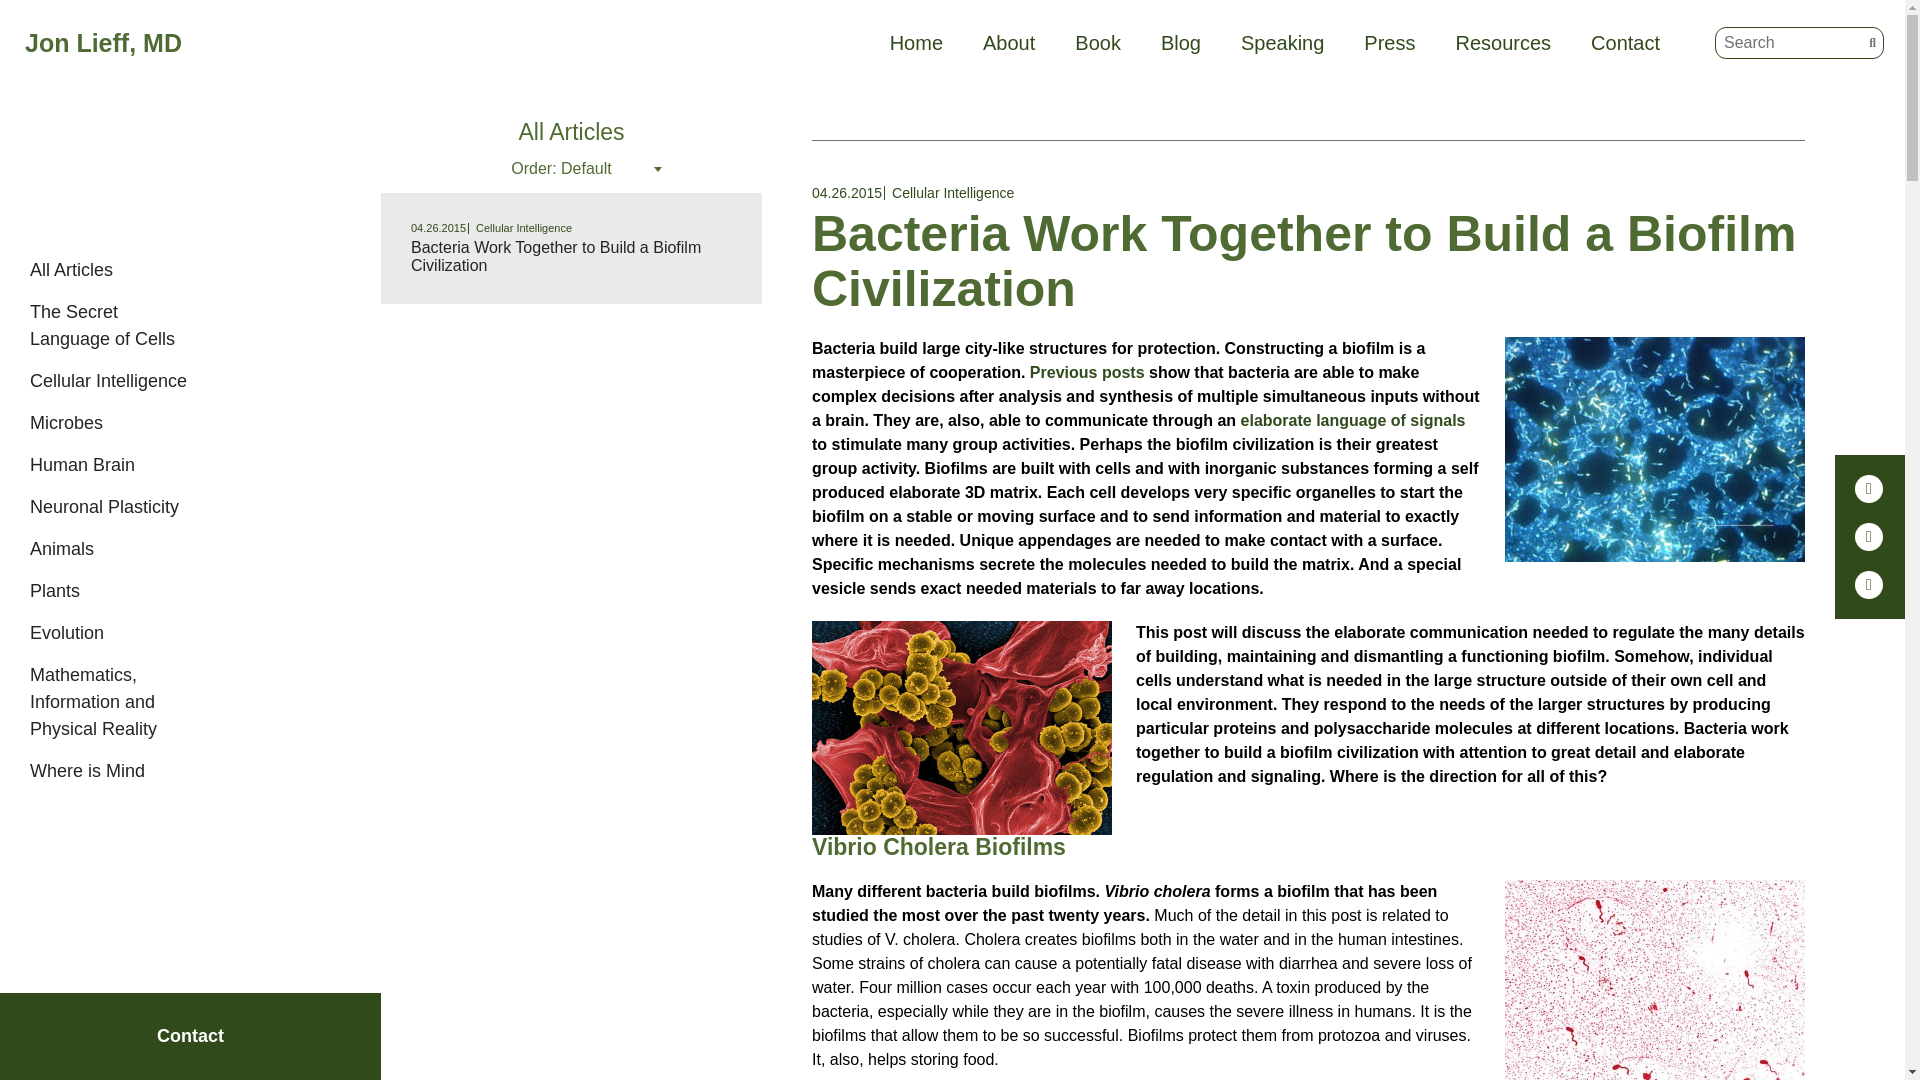 This screenshot has height=1080, width=1920. Describe the element at coordinates (1181, 43) in the screenshot. I see `Blog` at that location.